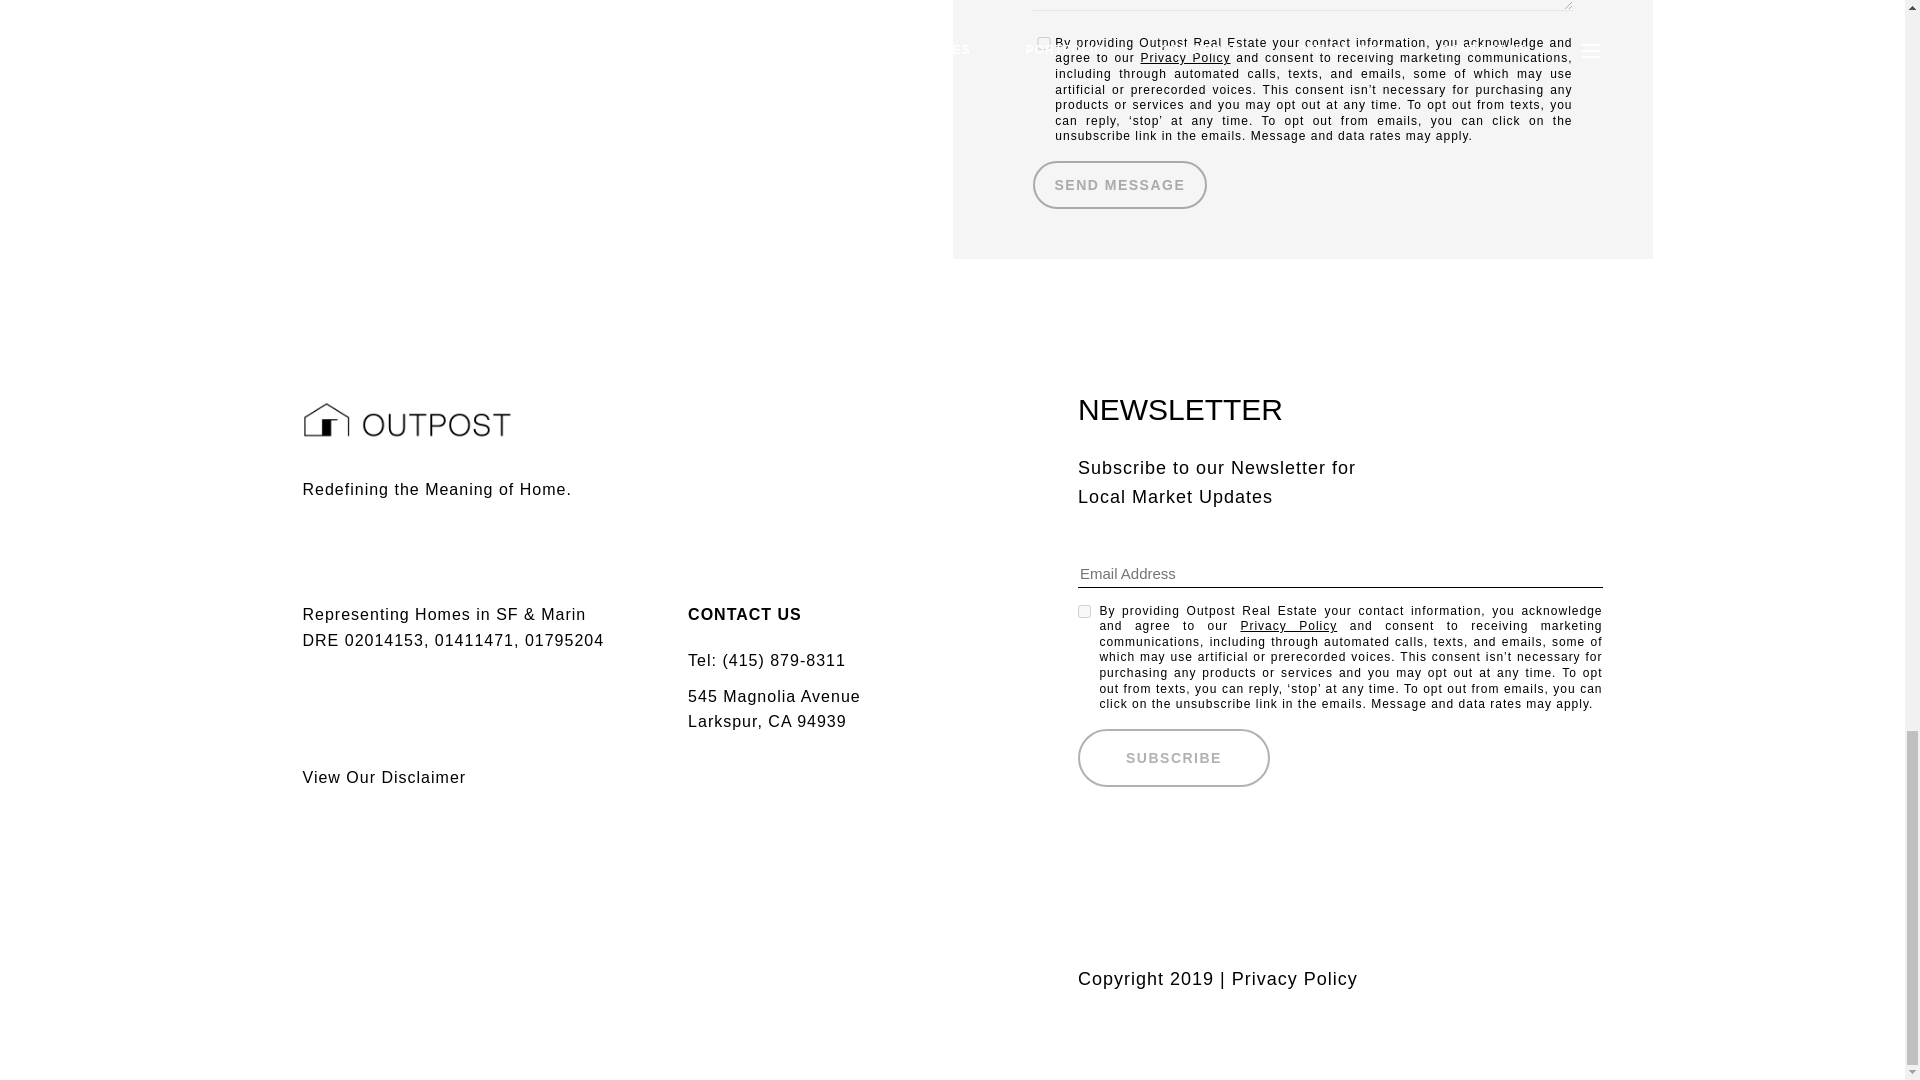  Describe the element at coordinates (1084, 610) in the screenshot. I see `on` at that location.